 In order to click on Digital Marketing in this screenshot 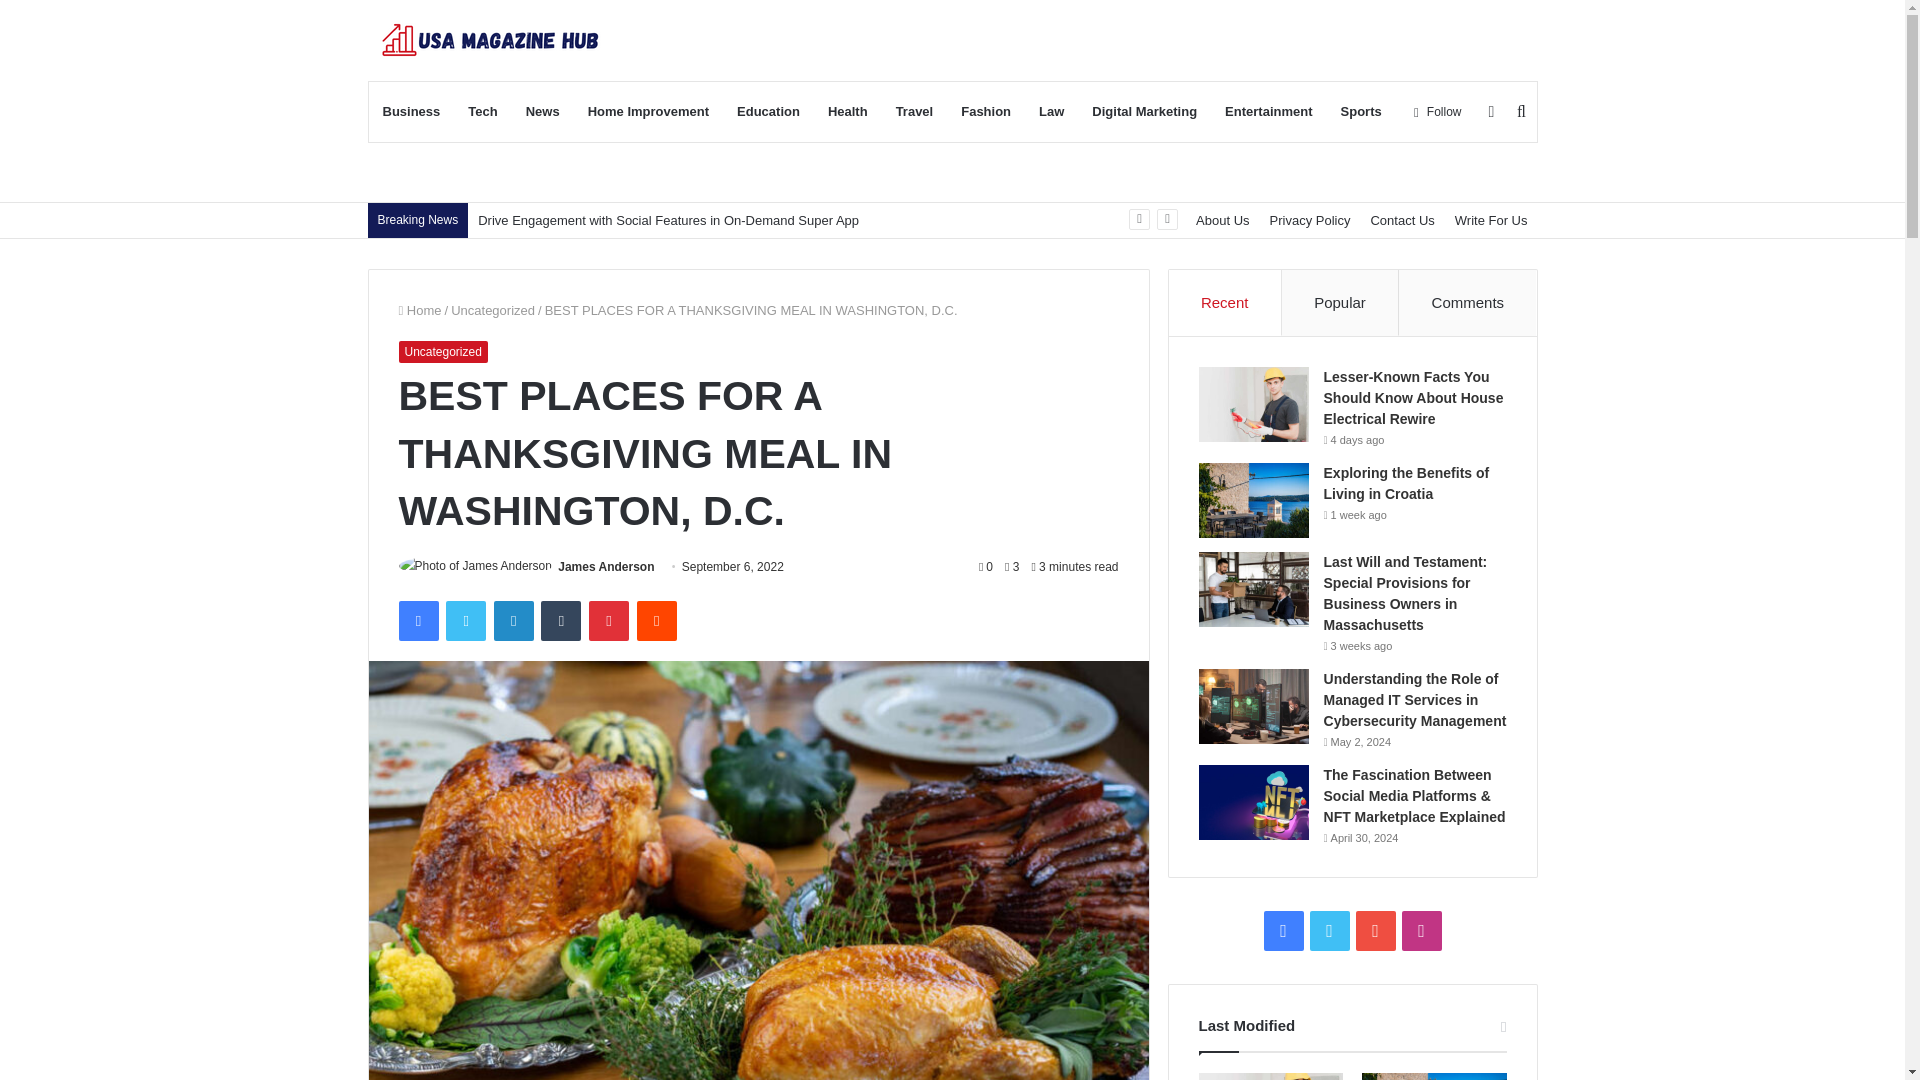, I will do `click(1144, 112)`.